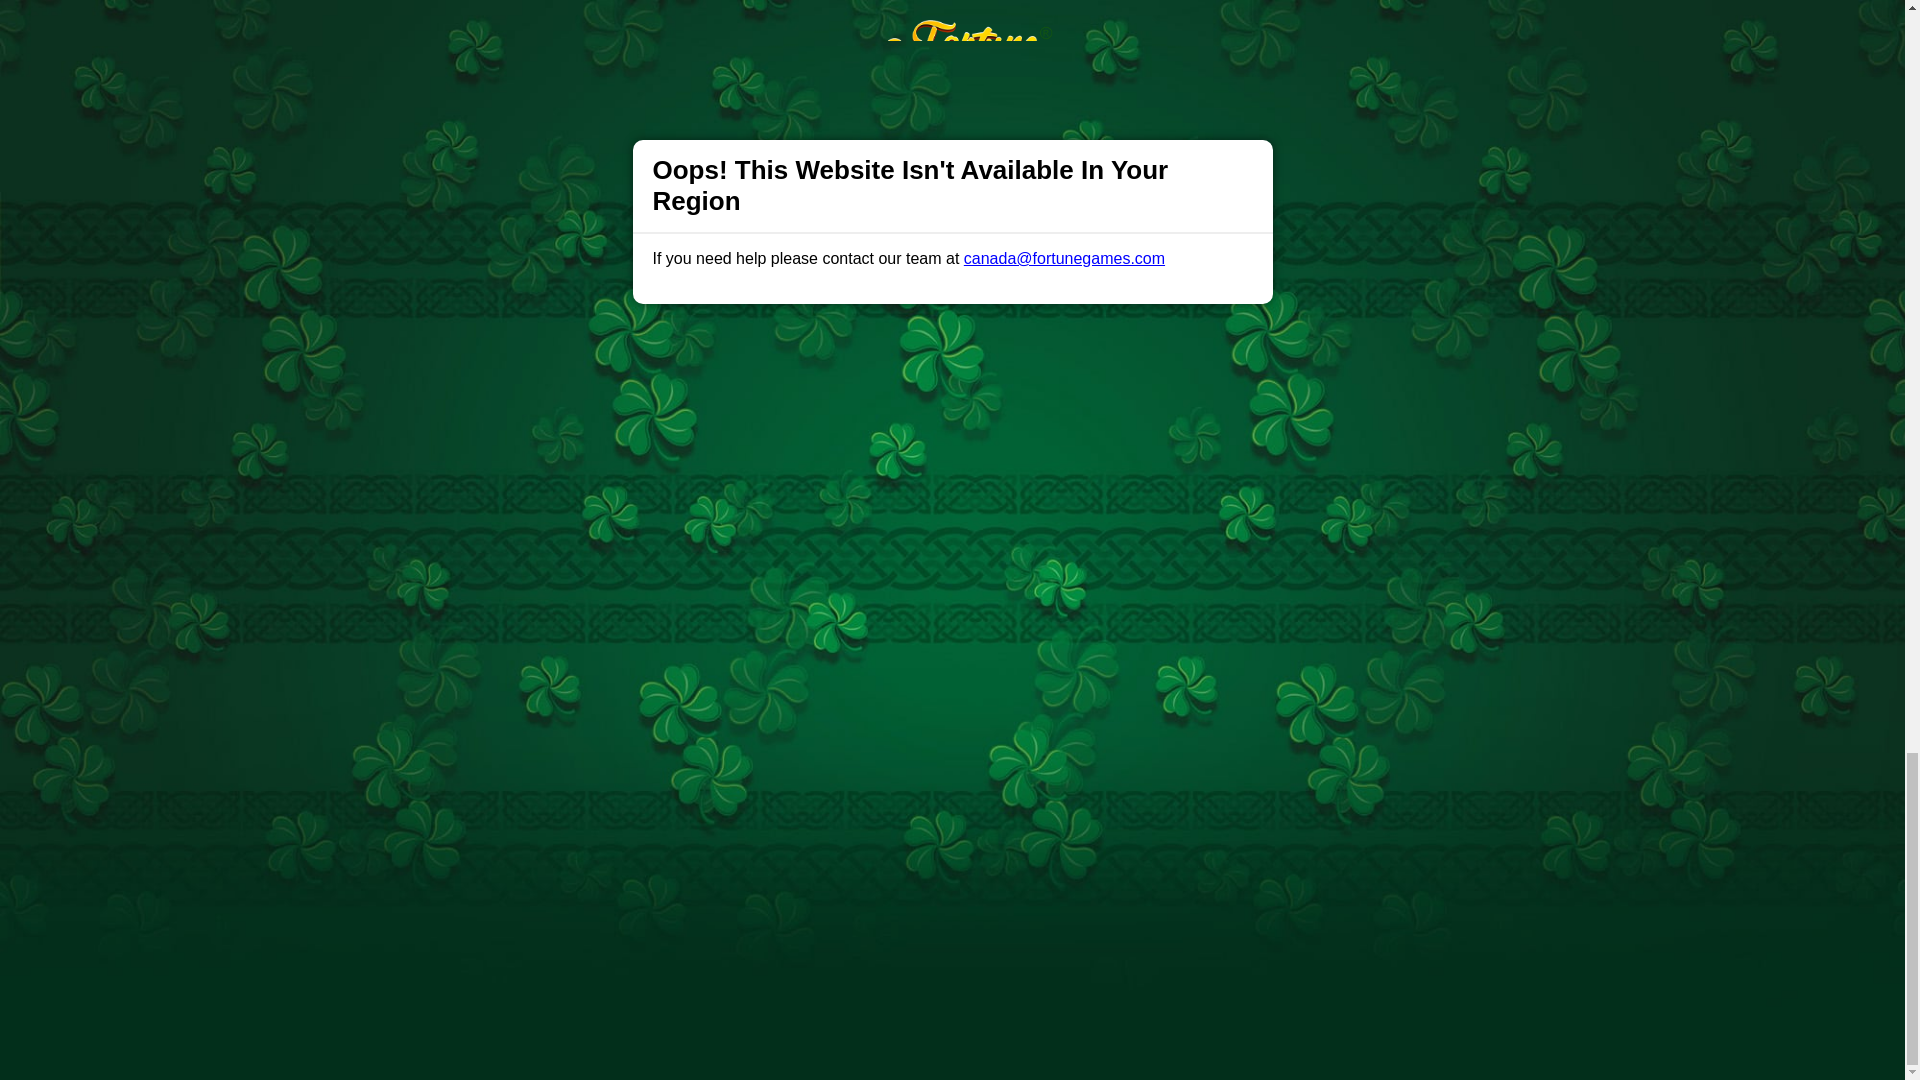  I want to click on Blog, so click(974, 662).